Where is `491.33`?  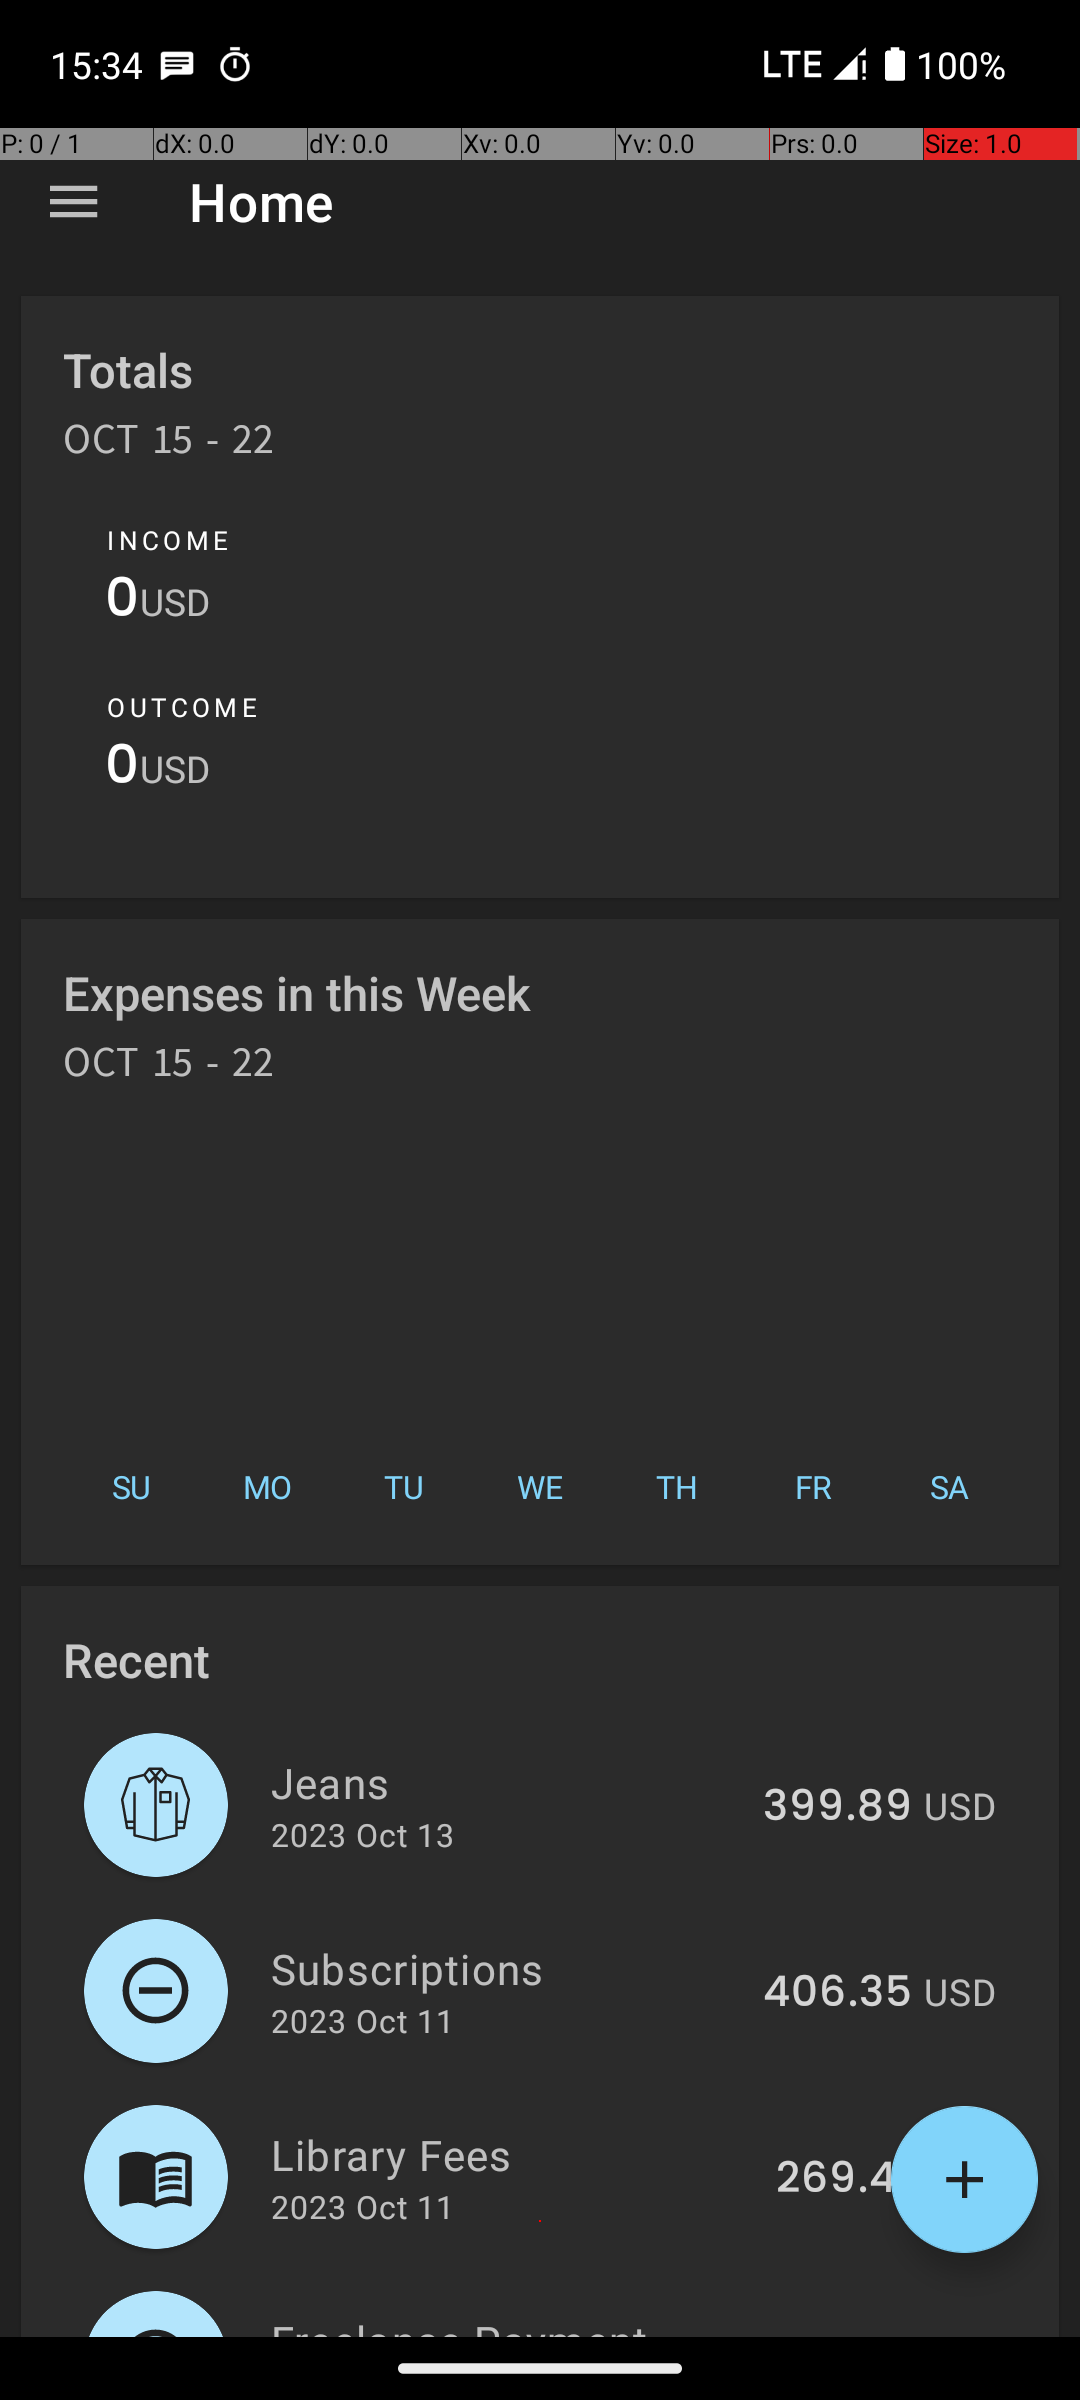
491.33 is located at coordinates (844, 2334).